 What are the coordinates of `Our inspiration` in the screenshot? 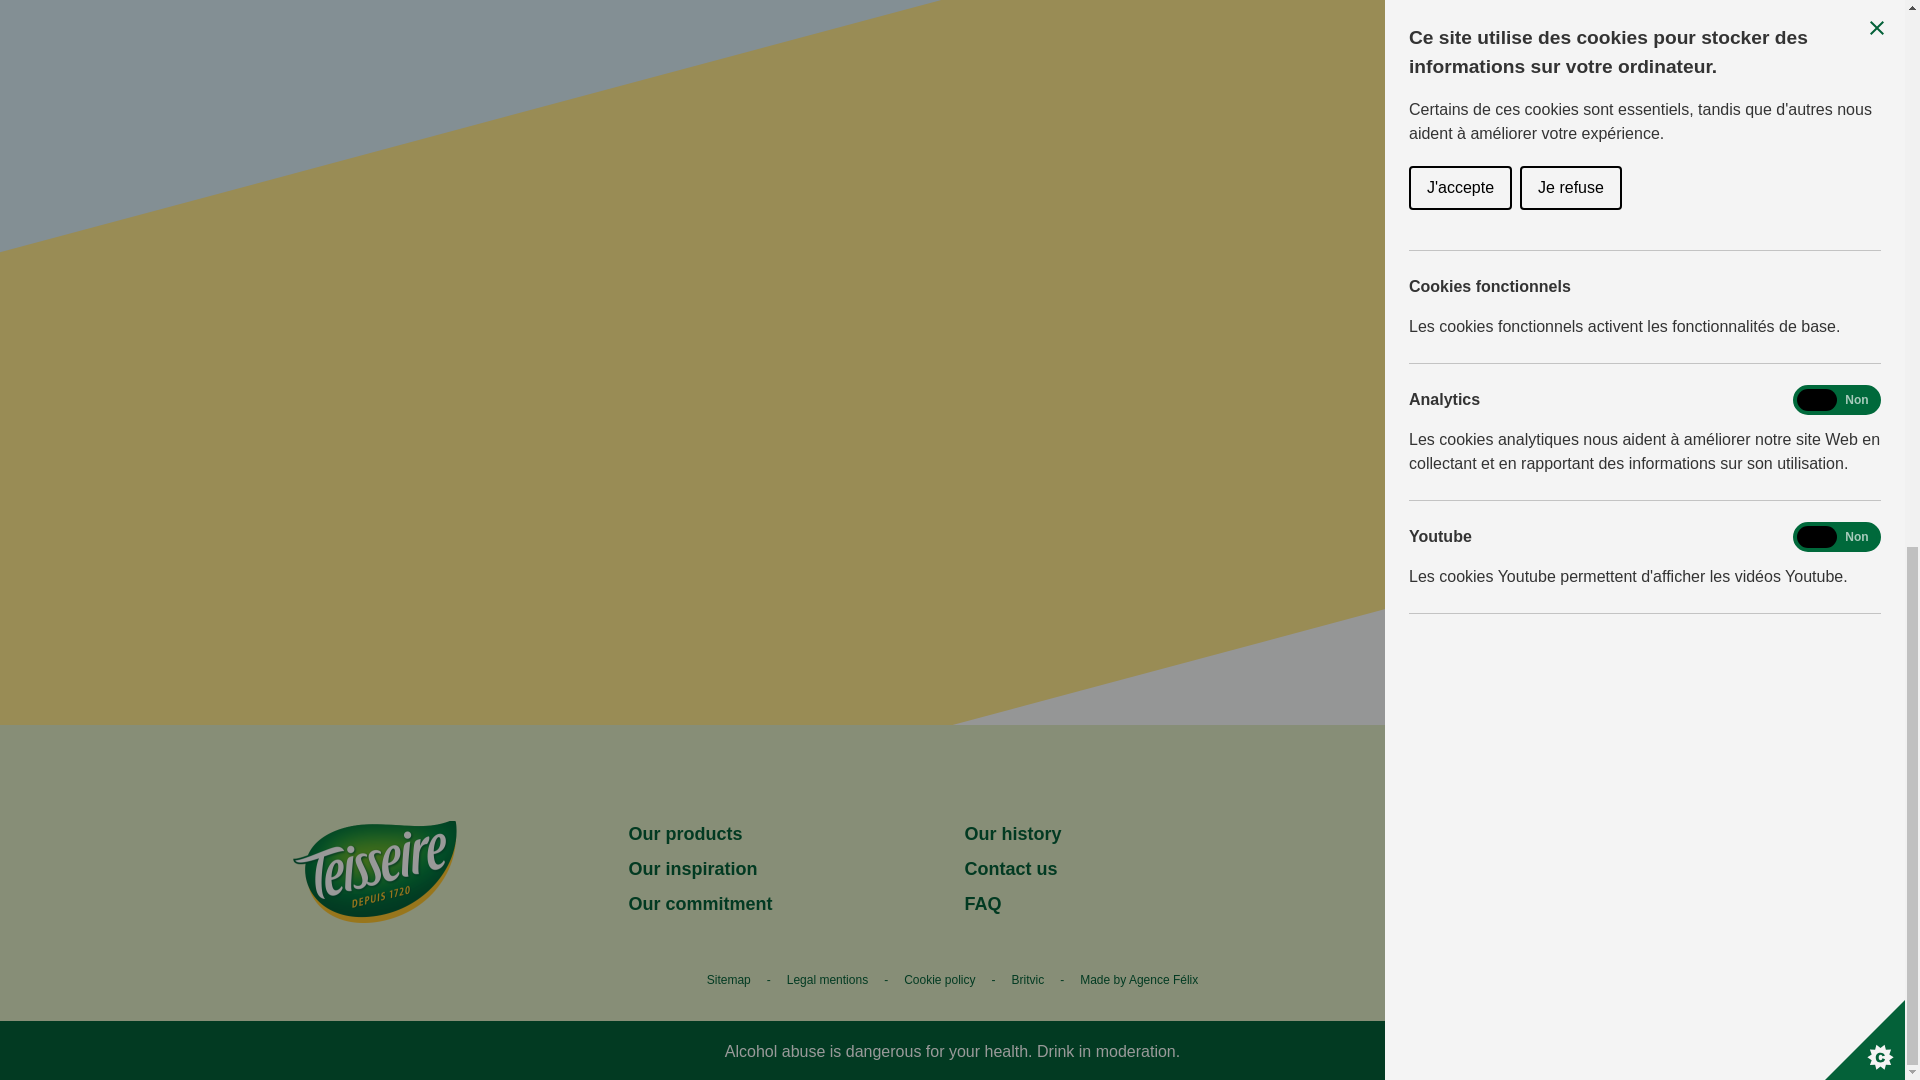 It's located at (692, 870).